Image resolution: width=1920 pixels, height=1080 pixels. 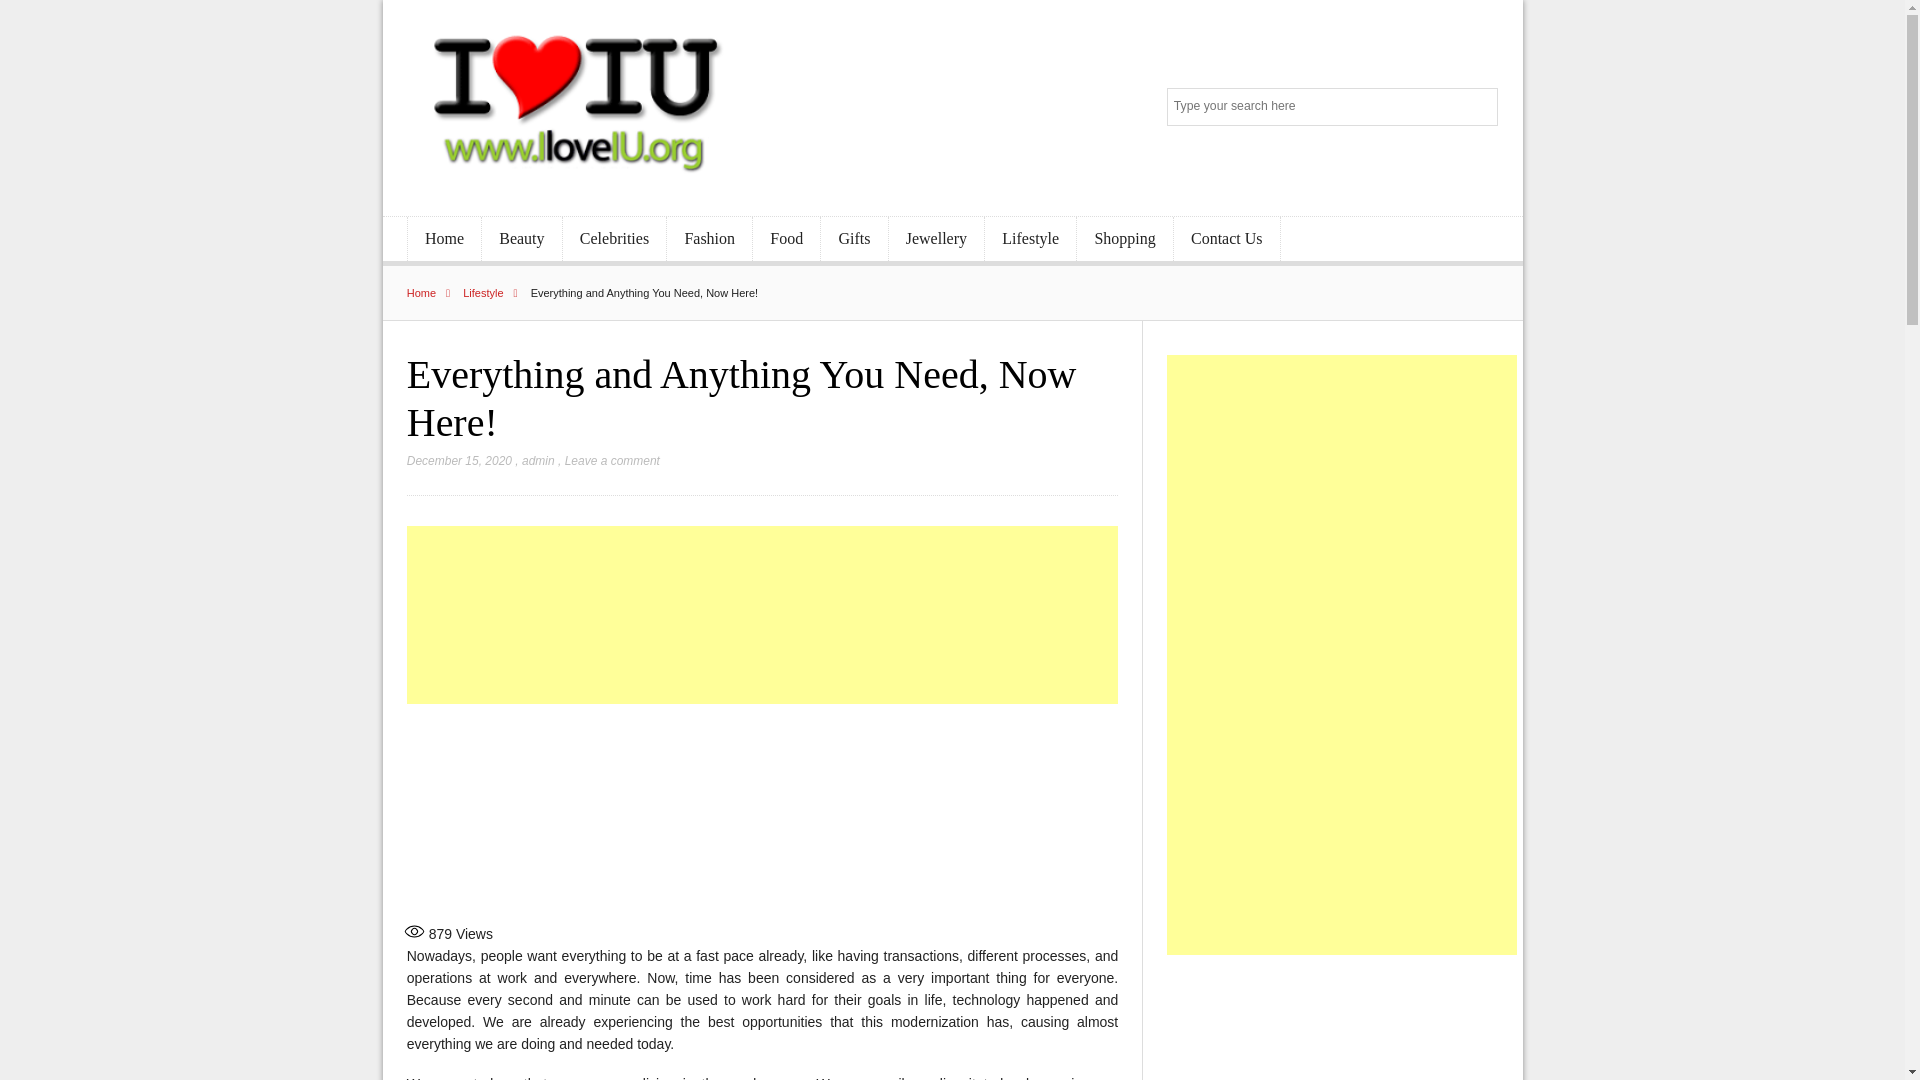 I want to click on Leave a comment, so click(x=612, y=460).